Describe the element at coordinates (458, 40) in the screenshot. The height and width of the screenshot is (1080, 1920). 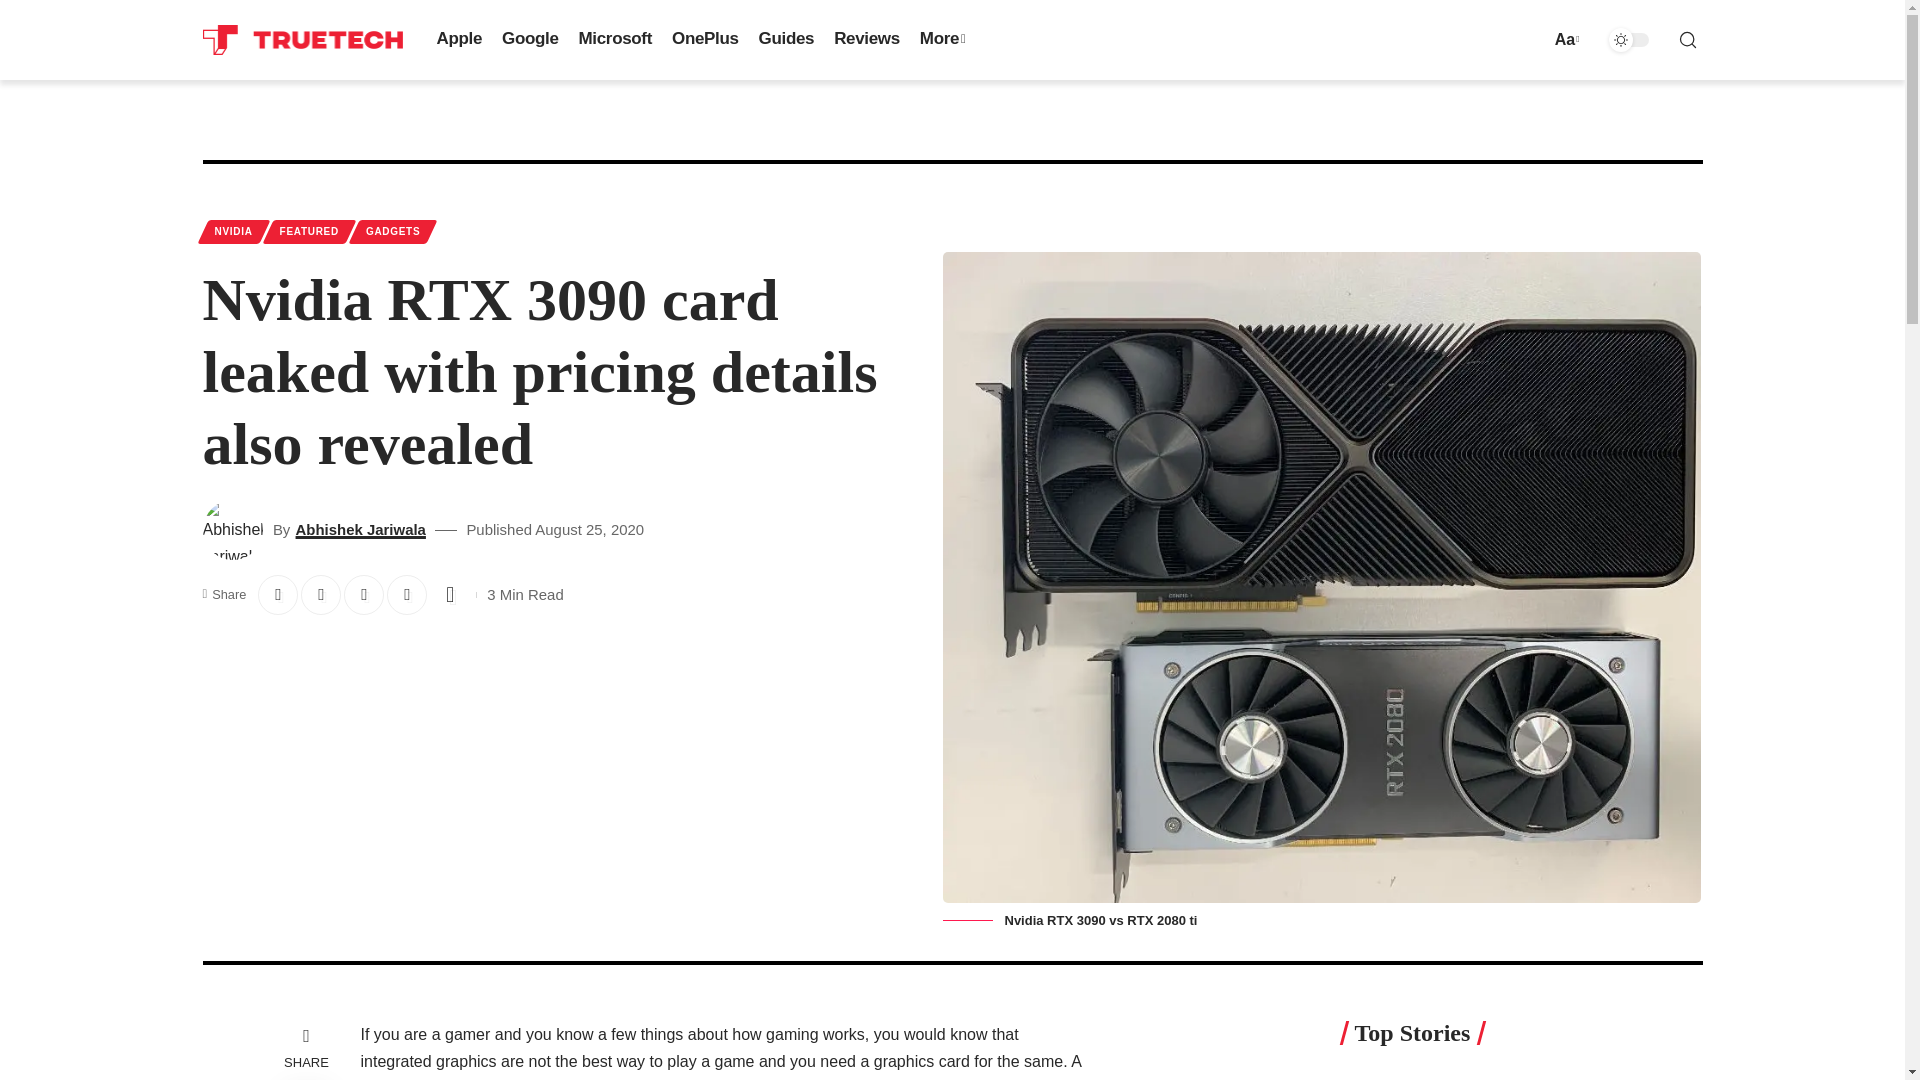
I see `Apple` at that location.